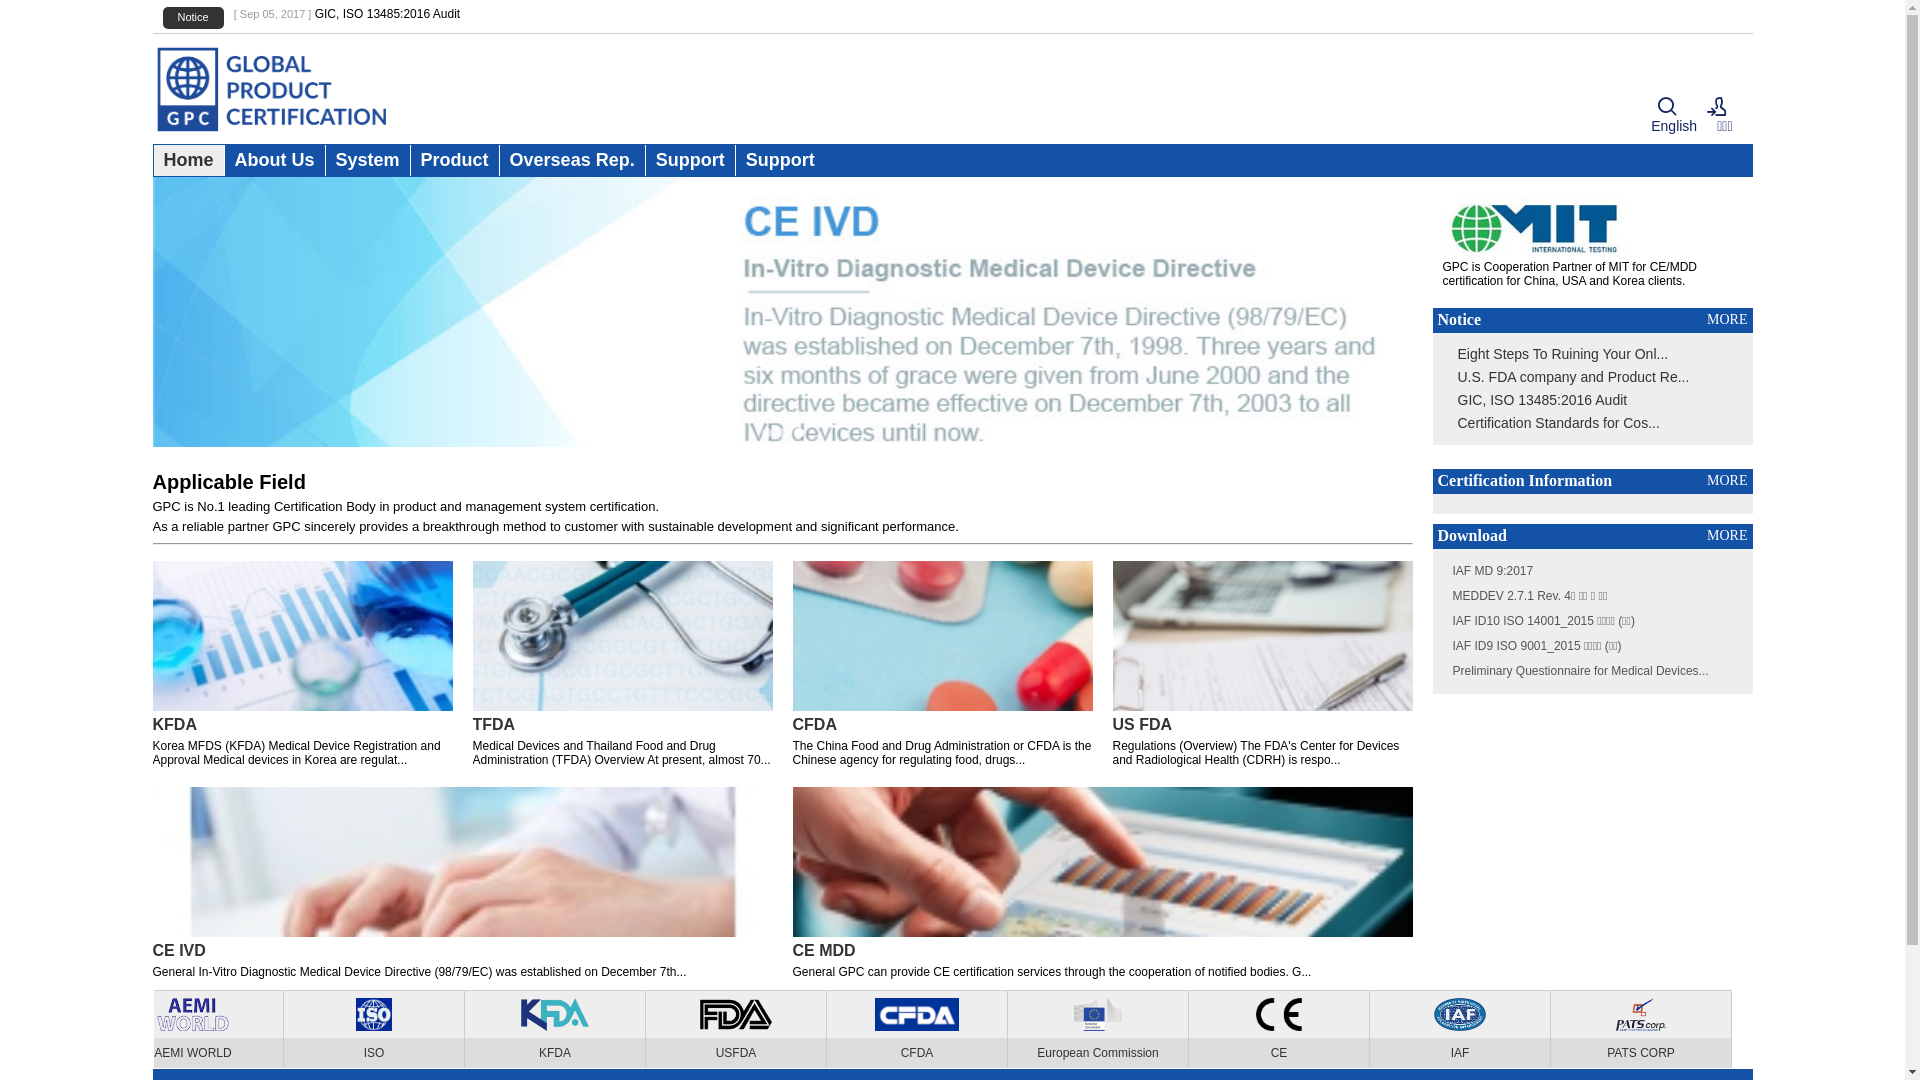  What do you see at coordinates (1574, 376) in the screenshot?
I see `U.S. FDA company and Product Re...` at bounding box center [1574, 376].